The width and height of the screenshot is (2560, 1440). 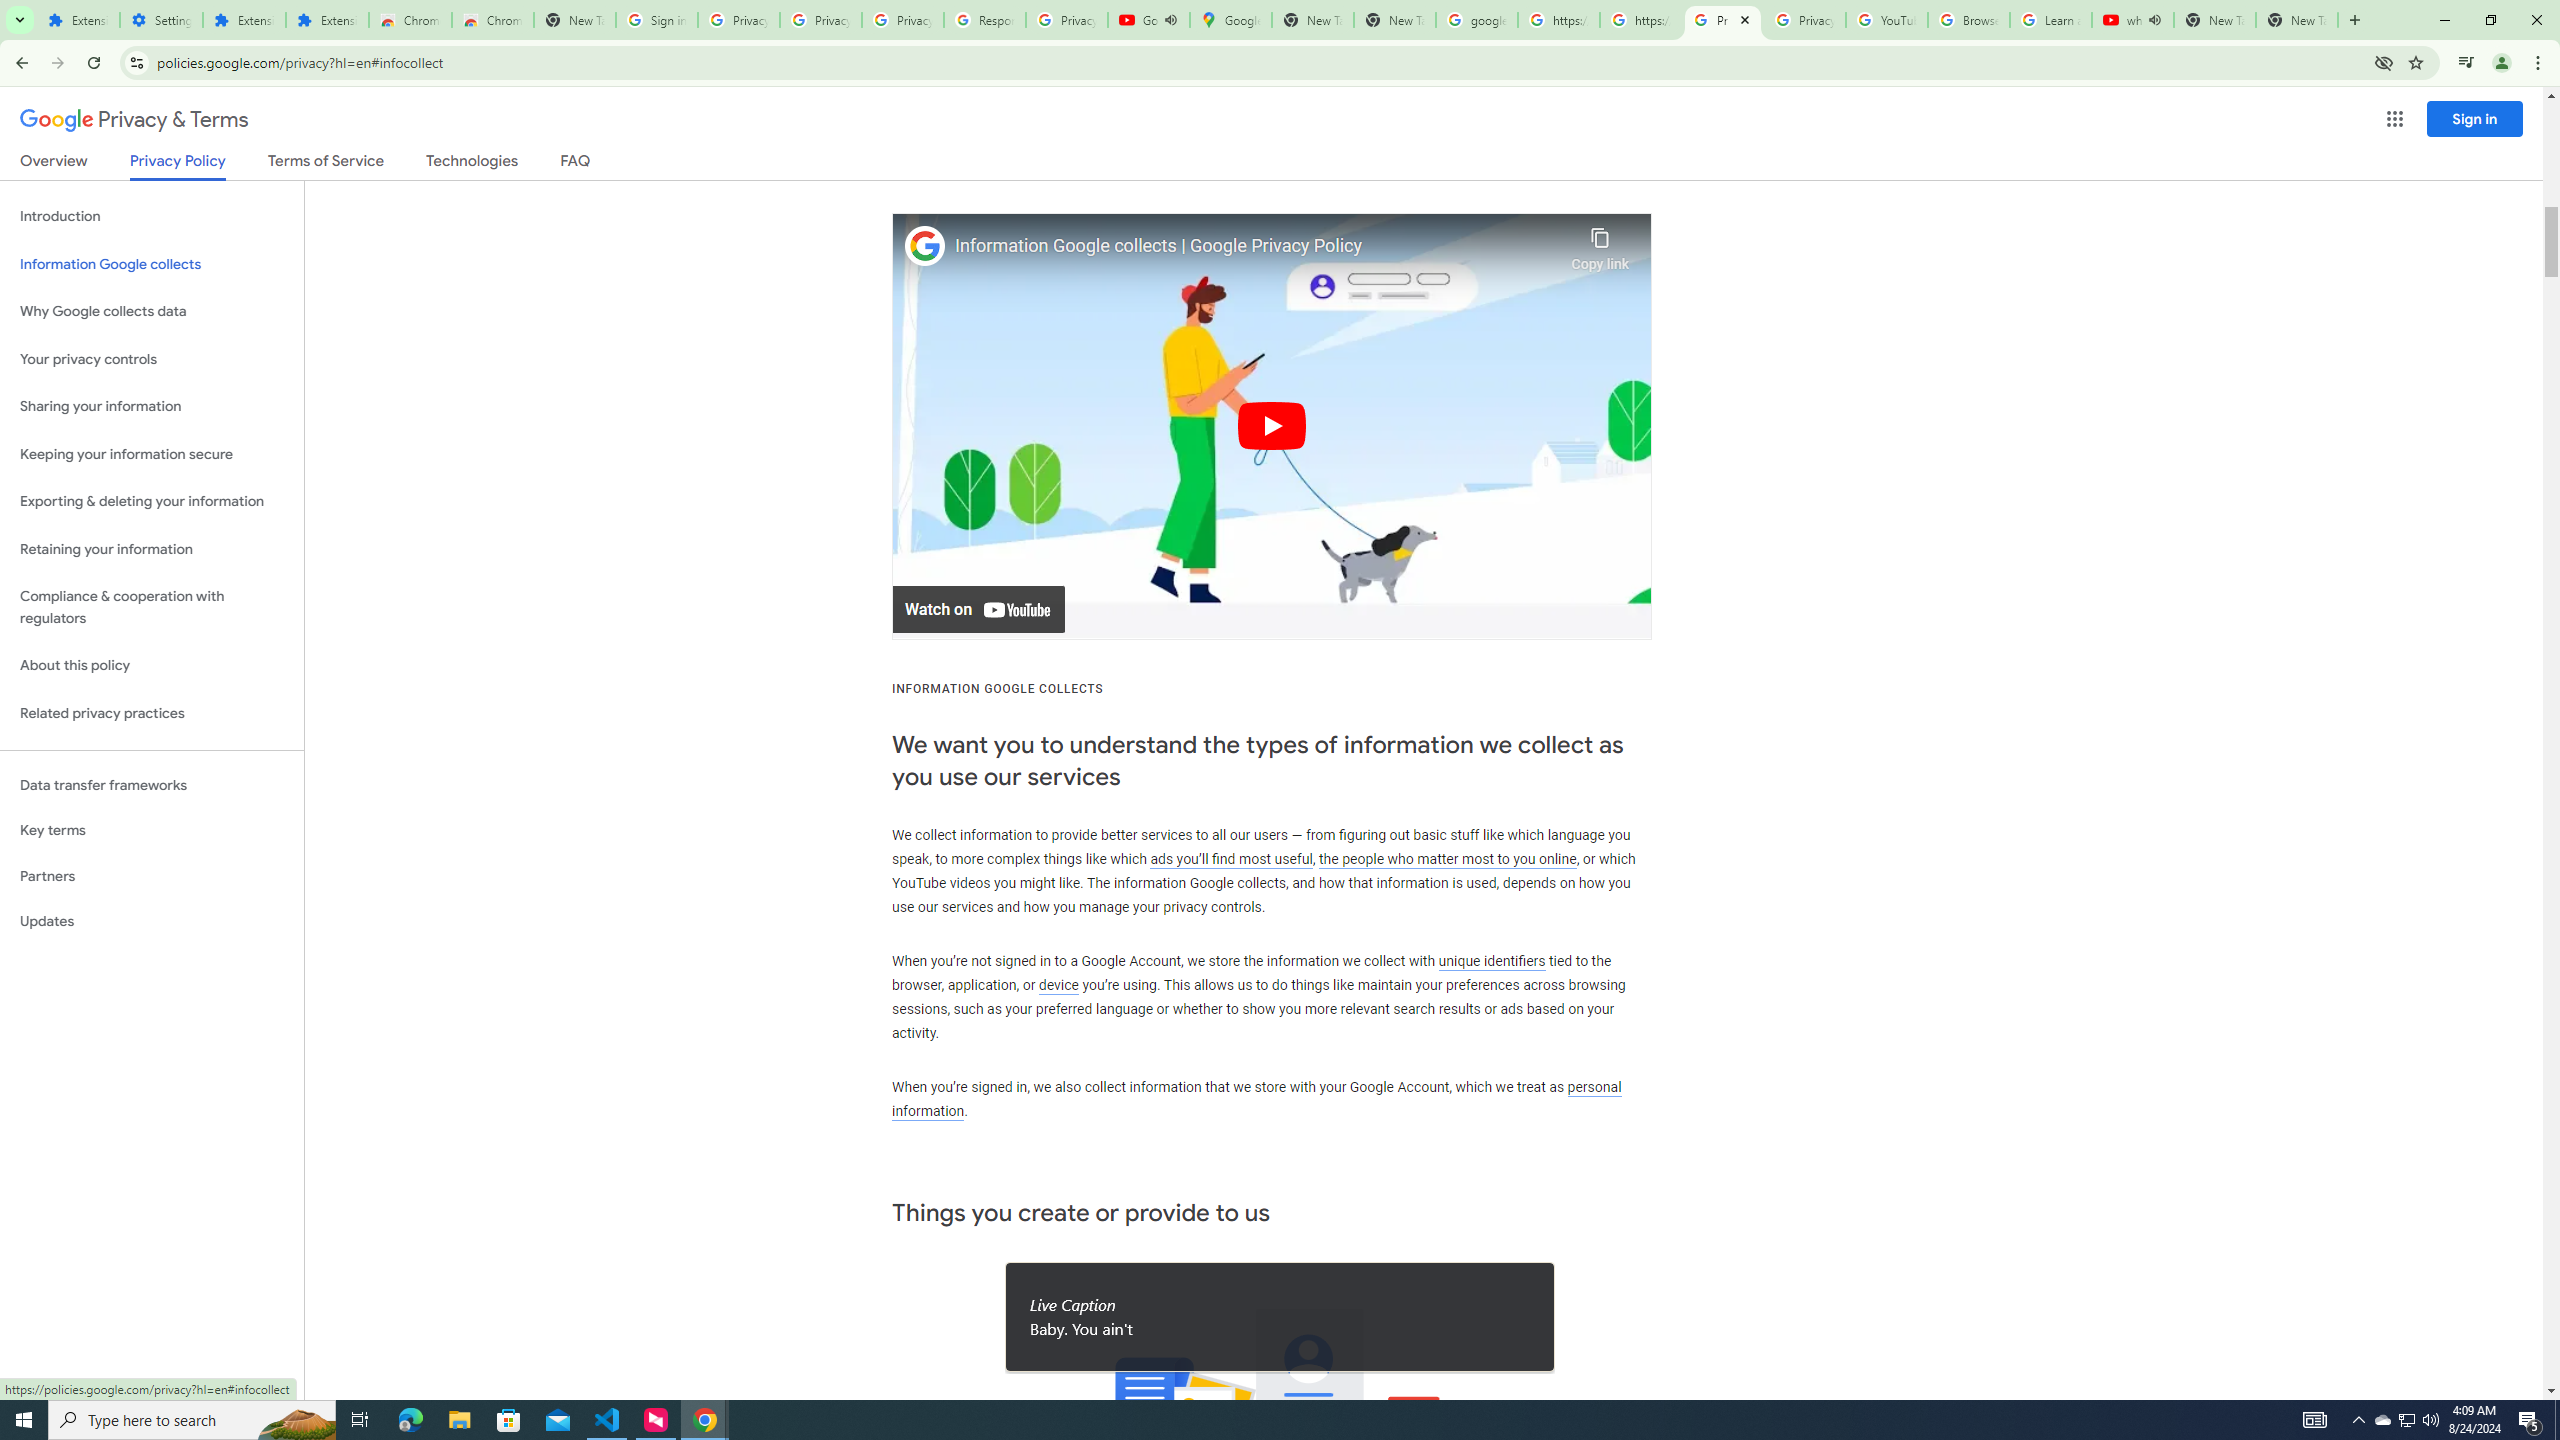 What do you see at coordinates (152, 666) in the screenshot?
I see `About this policy` at bounding box center [152, 666].